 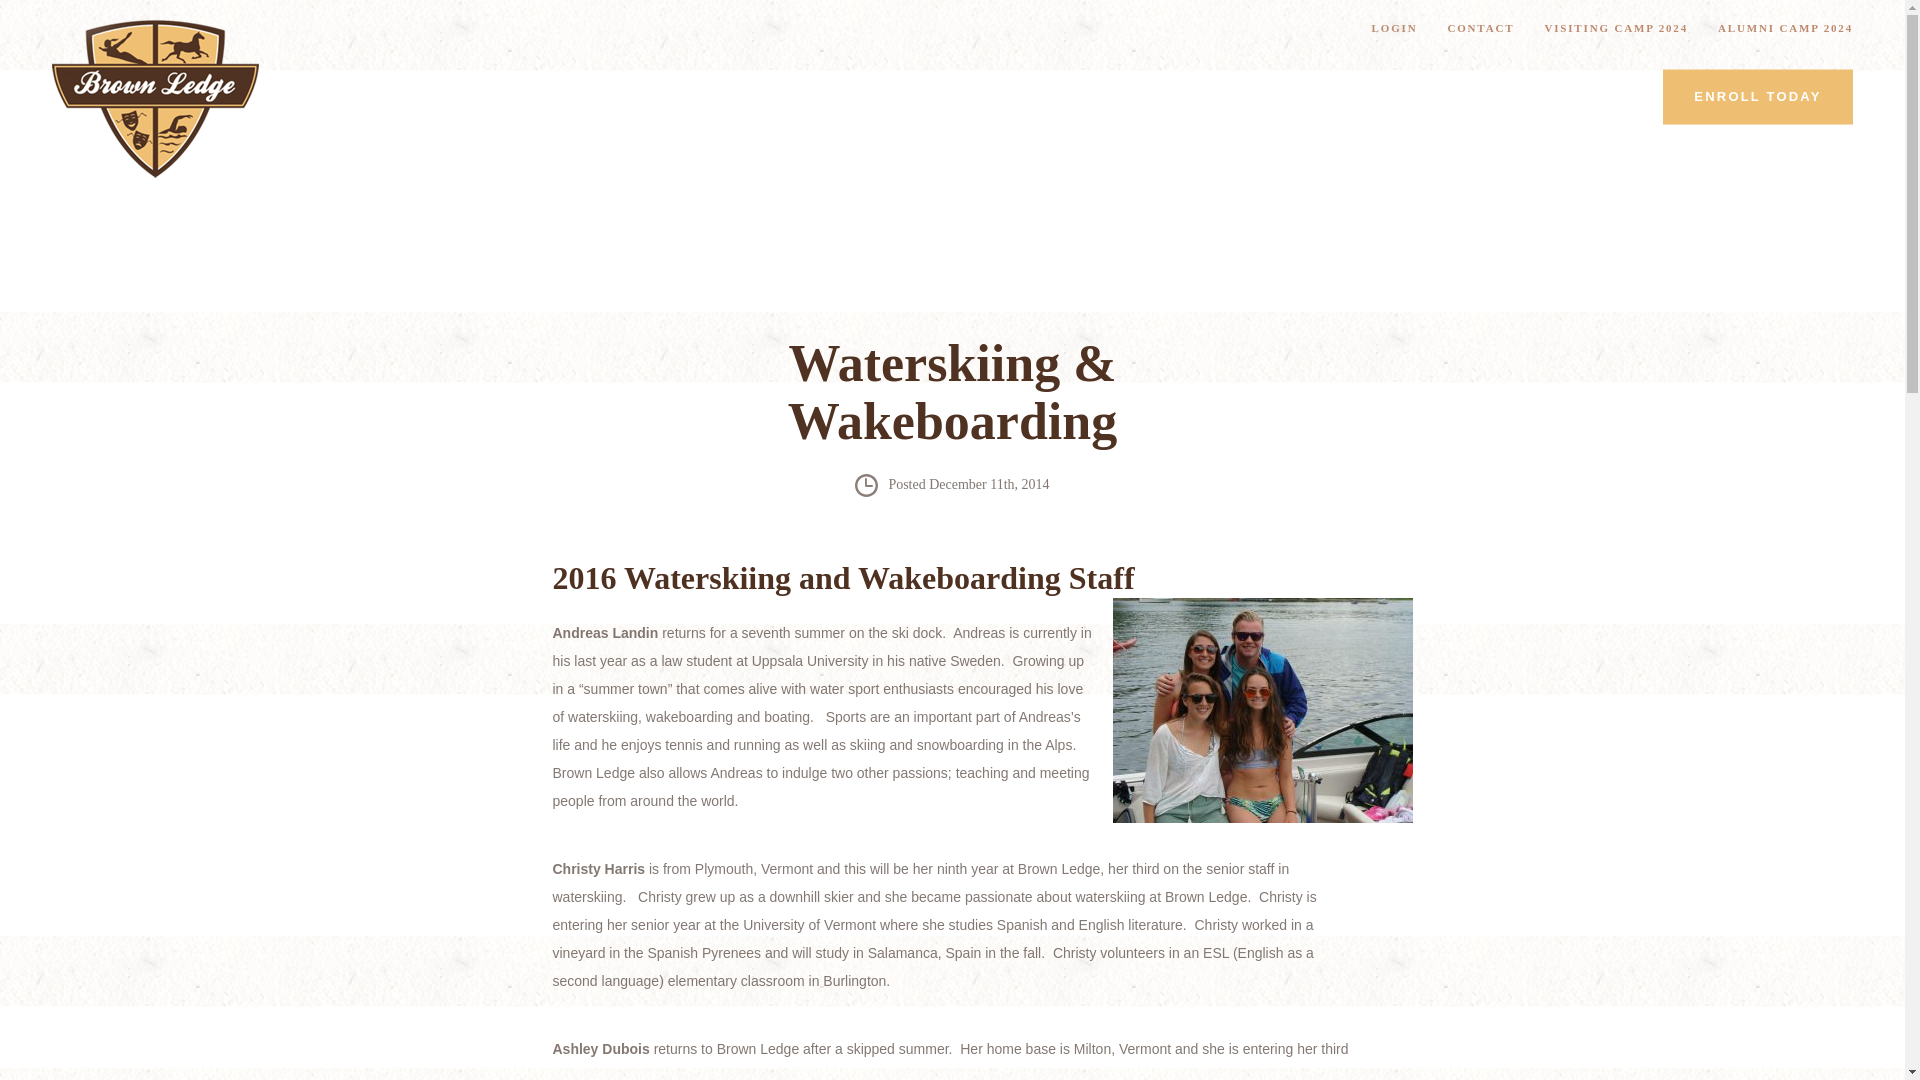 I want to click on home, so click(x=155, y=94).